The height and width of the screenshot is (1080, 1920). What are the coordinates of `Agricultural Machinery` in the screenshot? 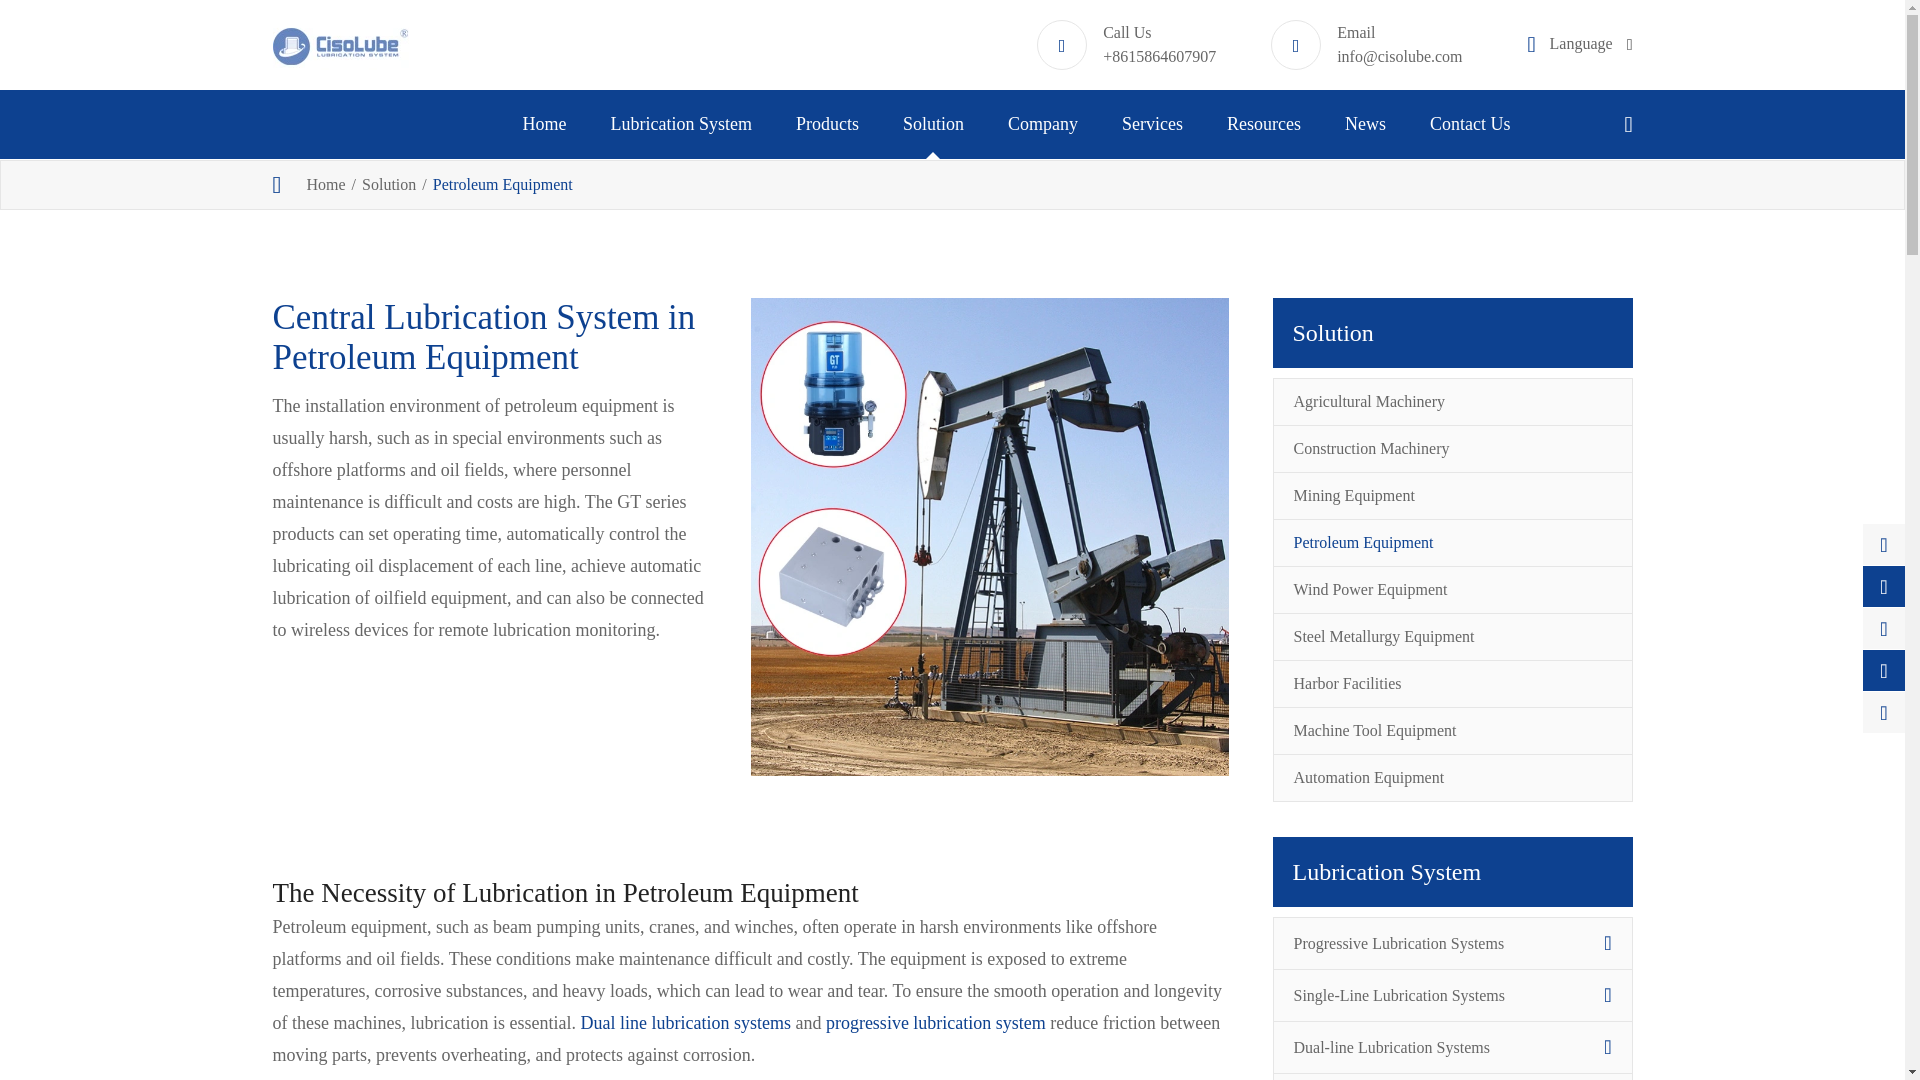 It's located at (1012, 181).